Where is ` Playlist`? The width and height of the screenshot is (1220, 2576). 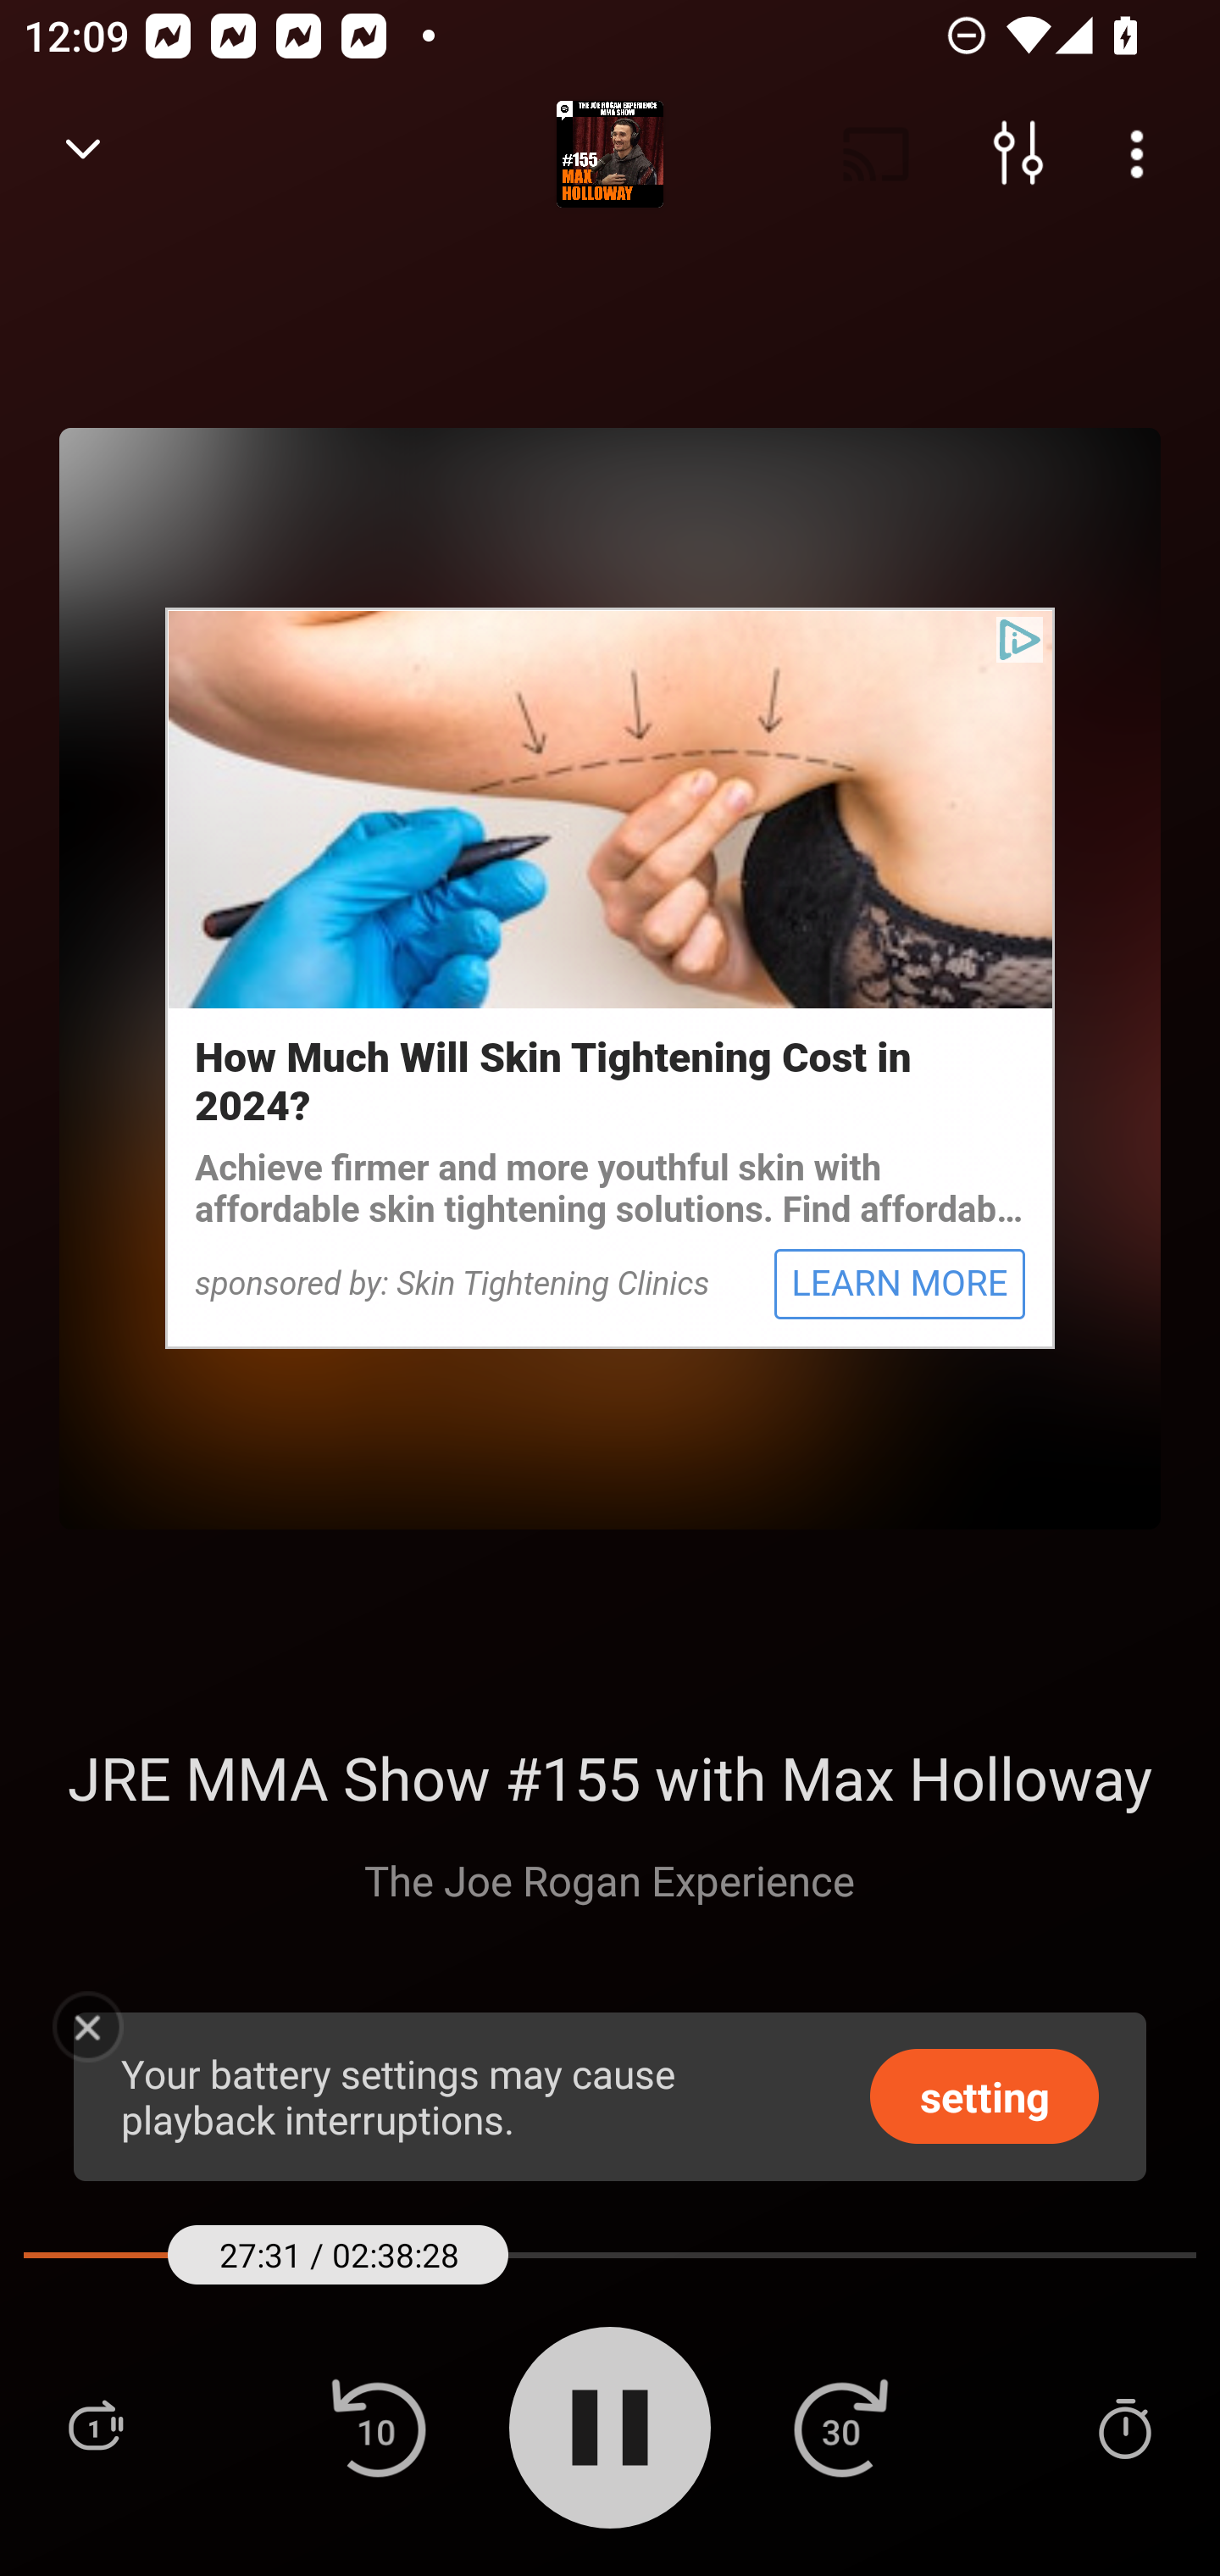
 Playlist is located at coordinates (95, 2427).